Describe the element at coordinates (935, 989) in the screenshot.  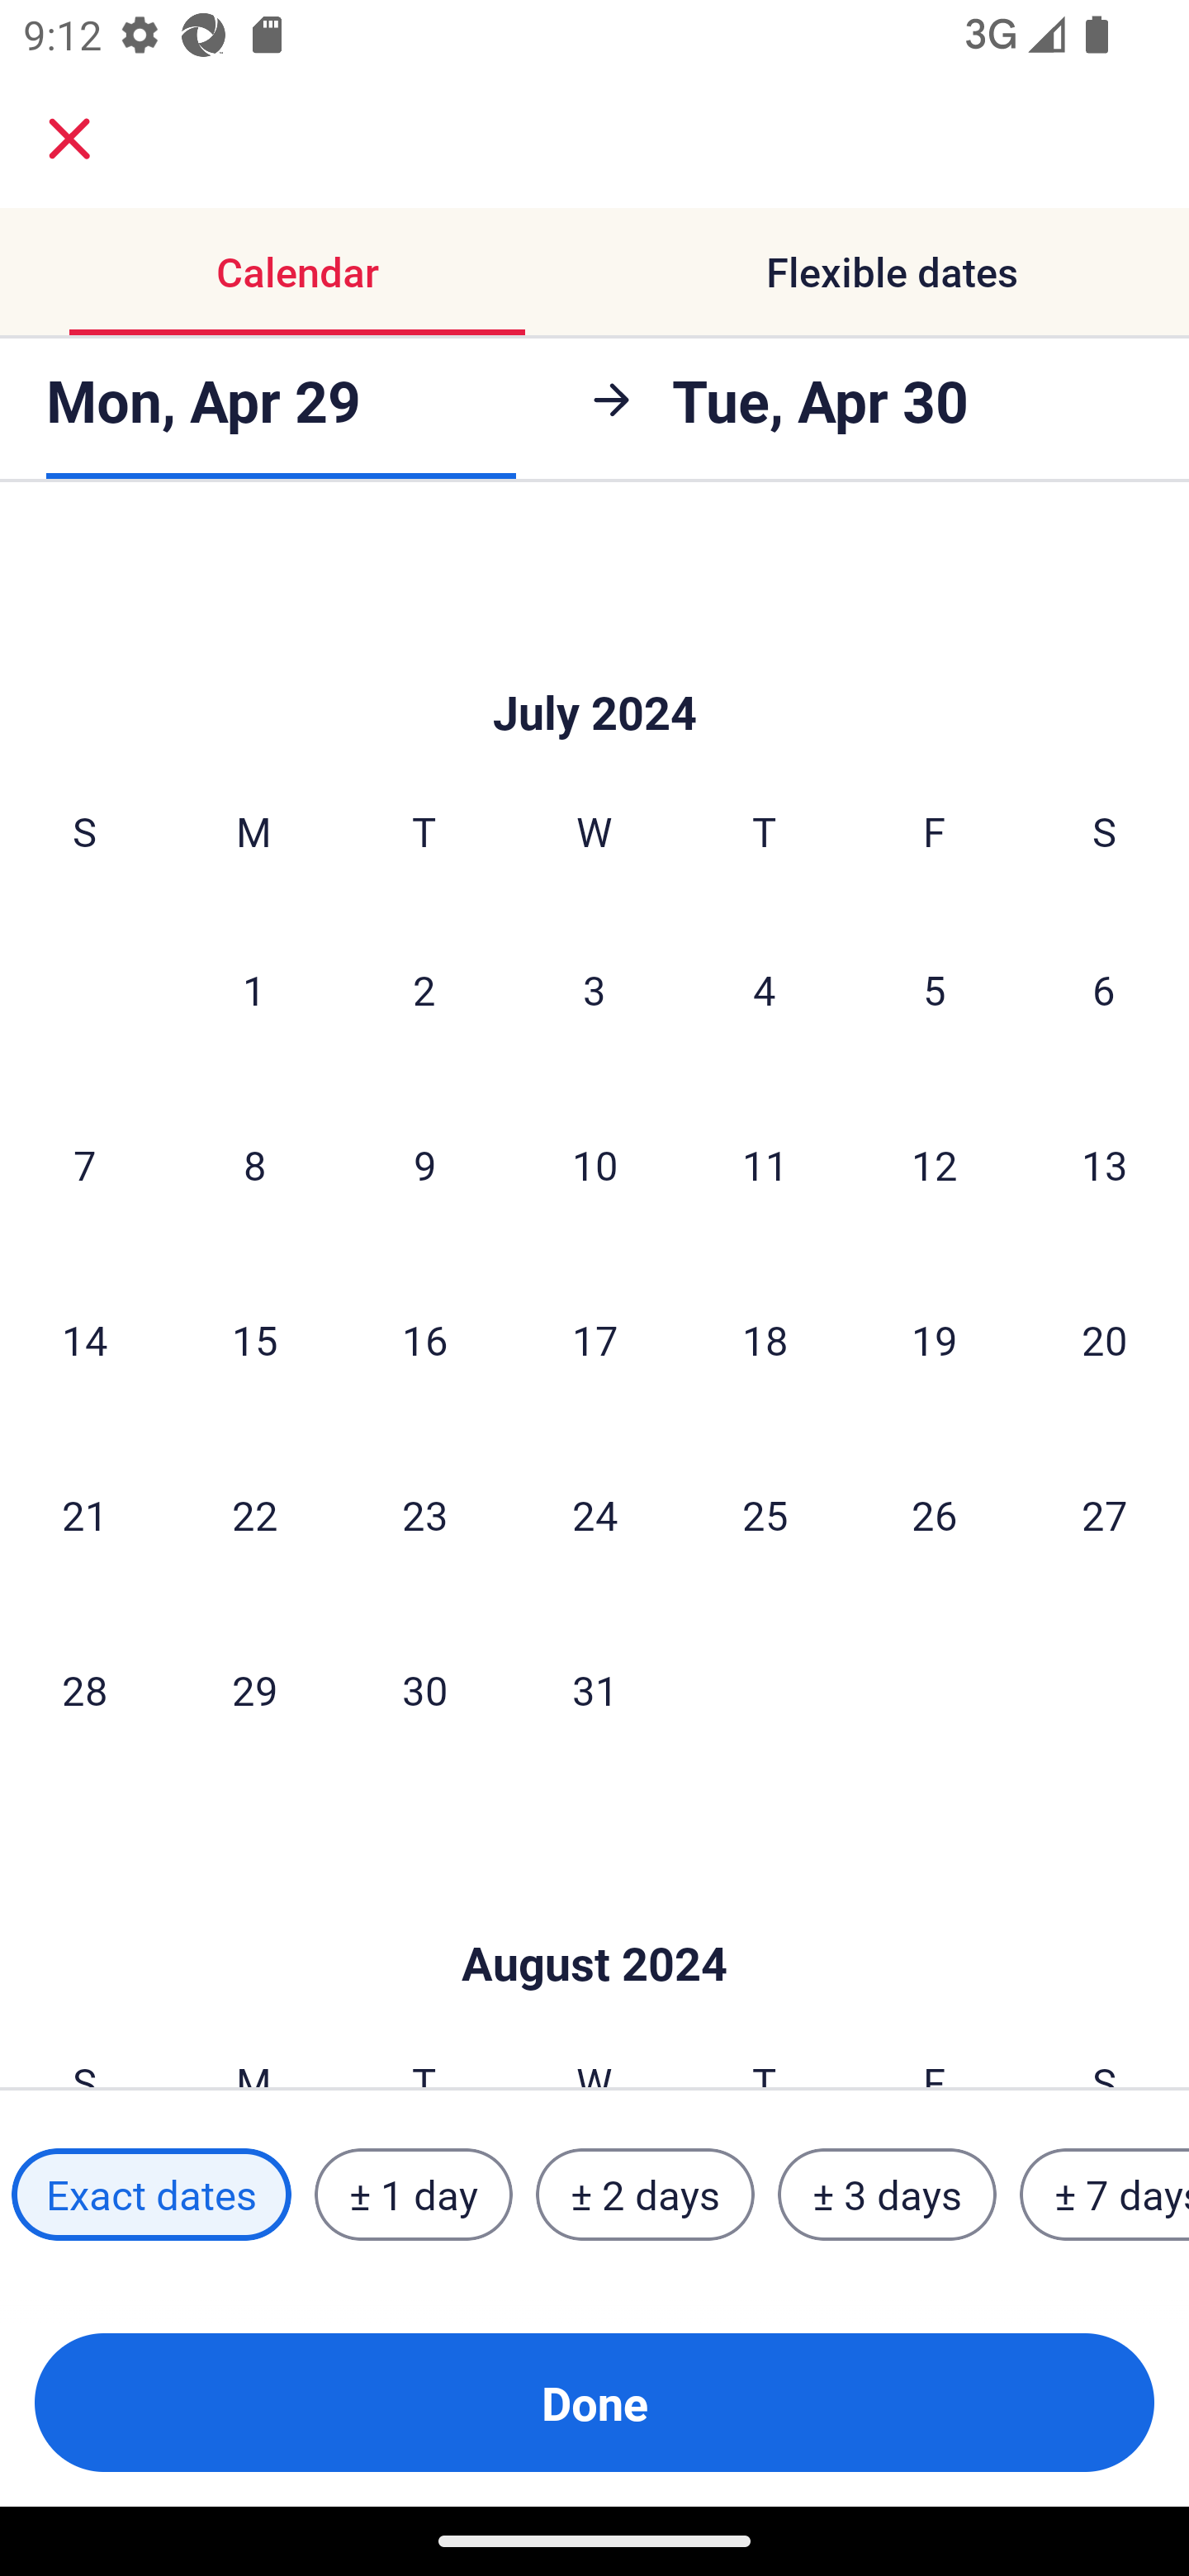
I see `5 Friday, July 5, 2024` at that location.